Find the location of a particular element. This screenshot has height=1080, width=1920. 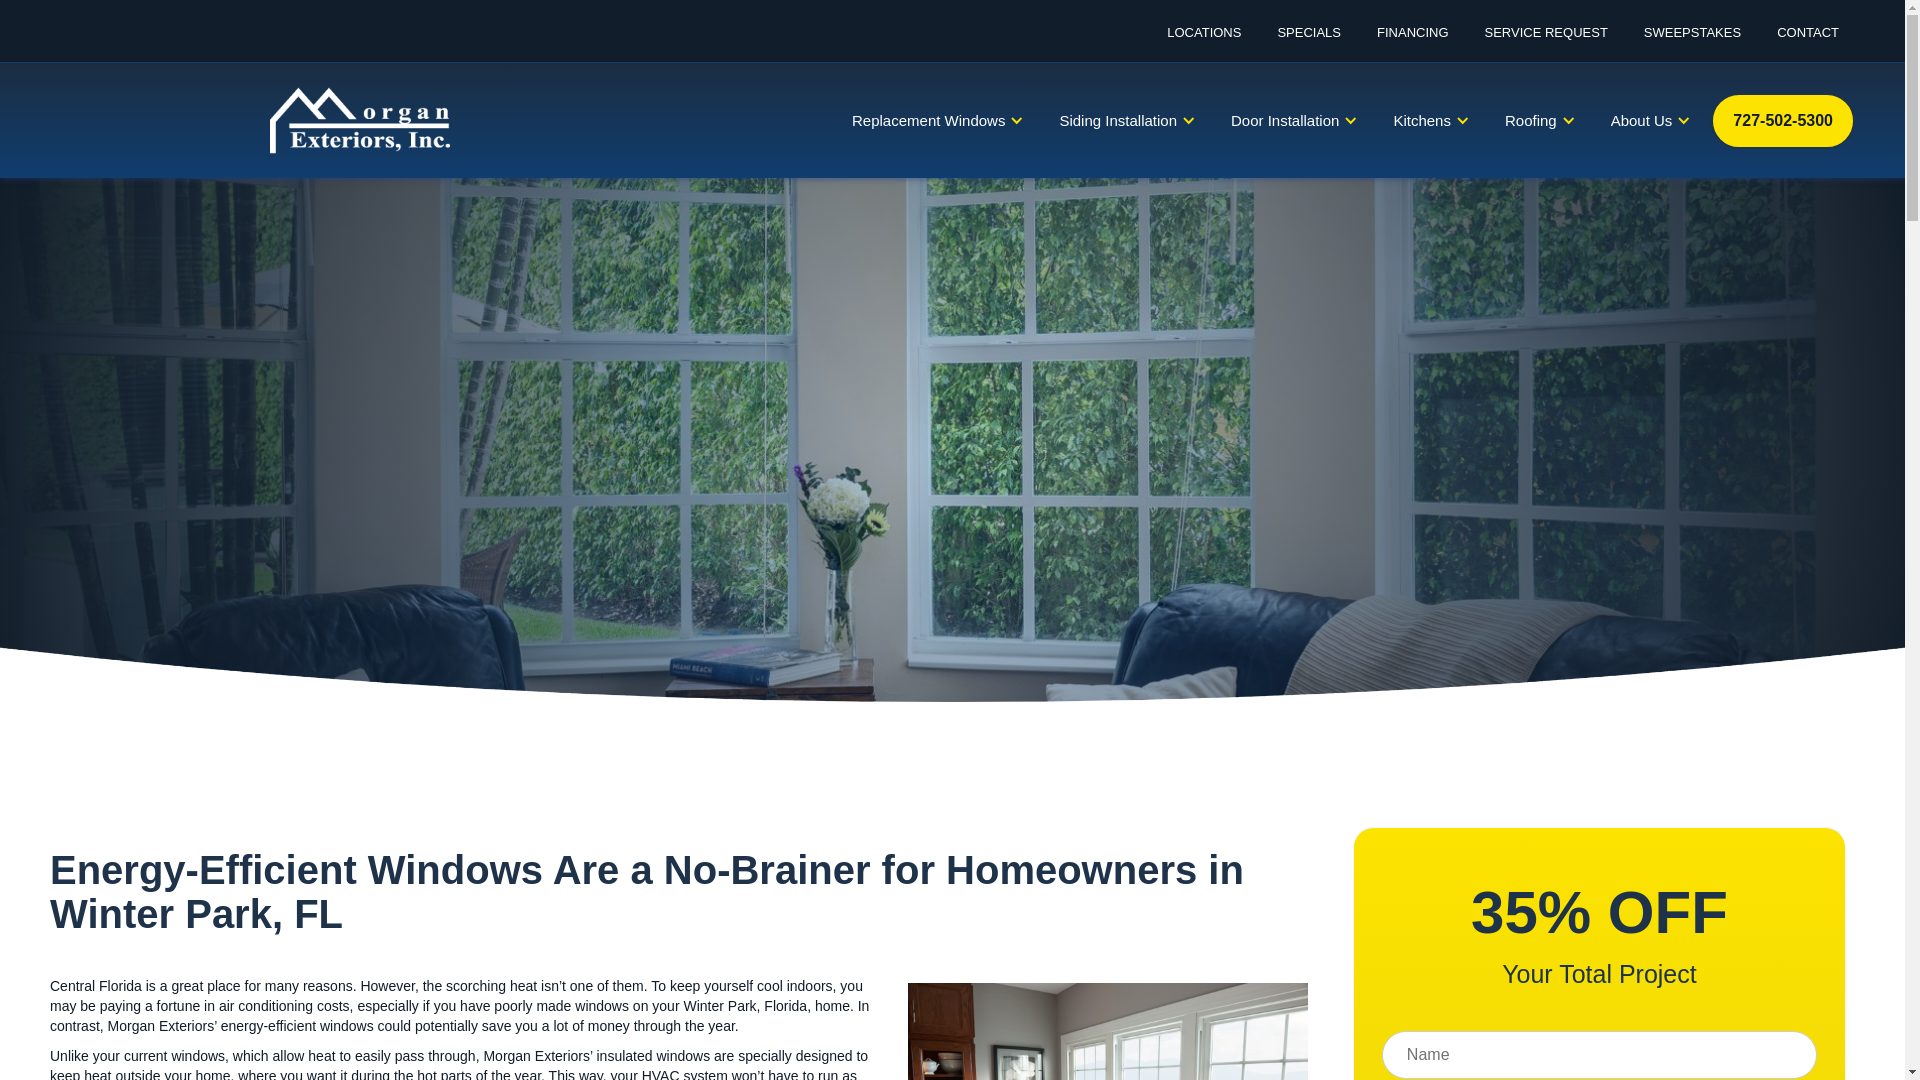

CONTACT is located at coordinates (1805, 44).